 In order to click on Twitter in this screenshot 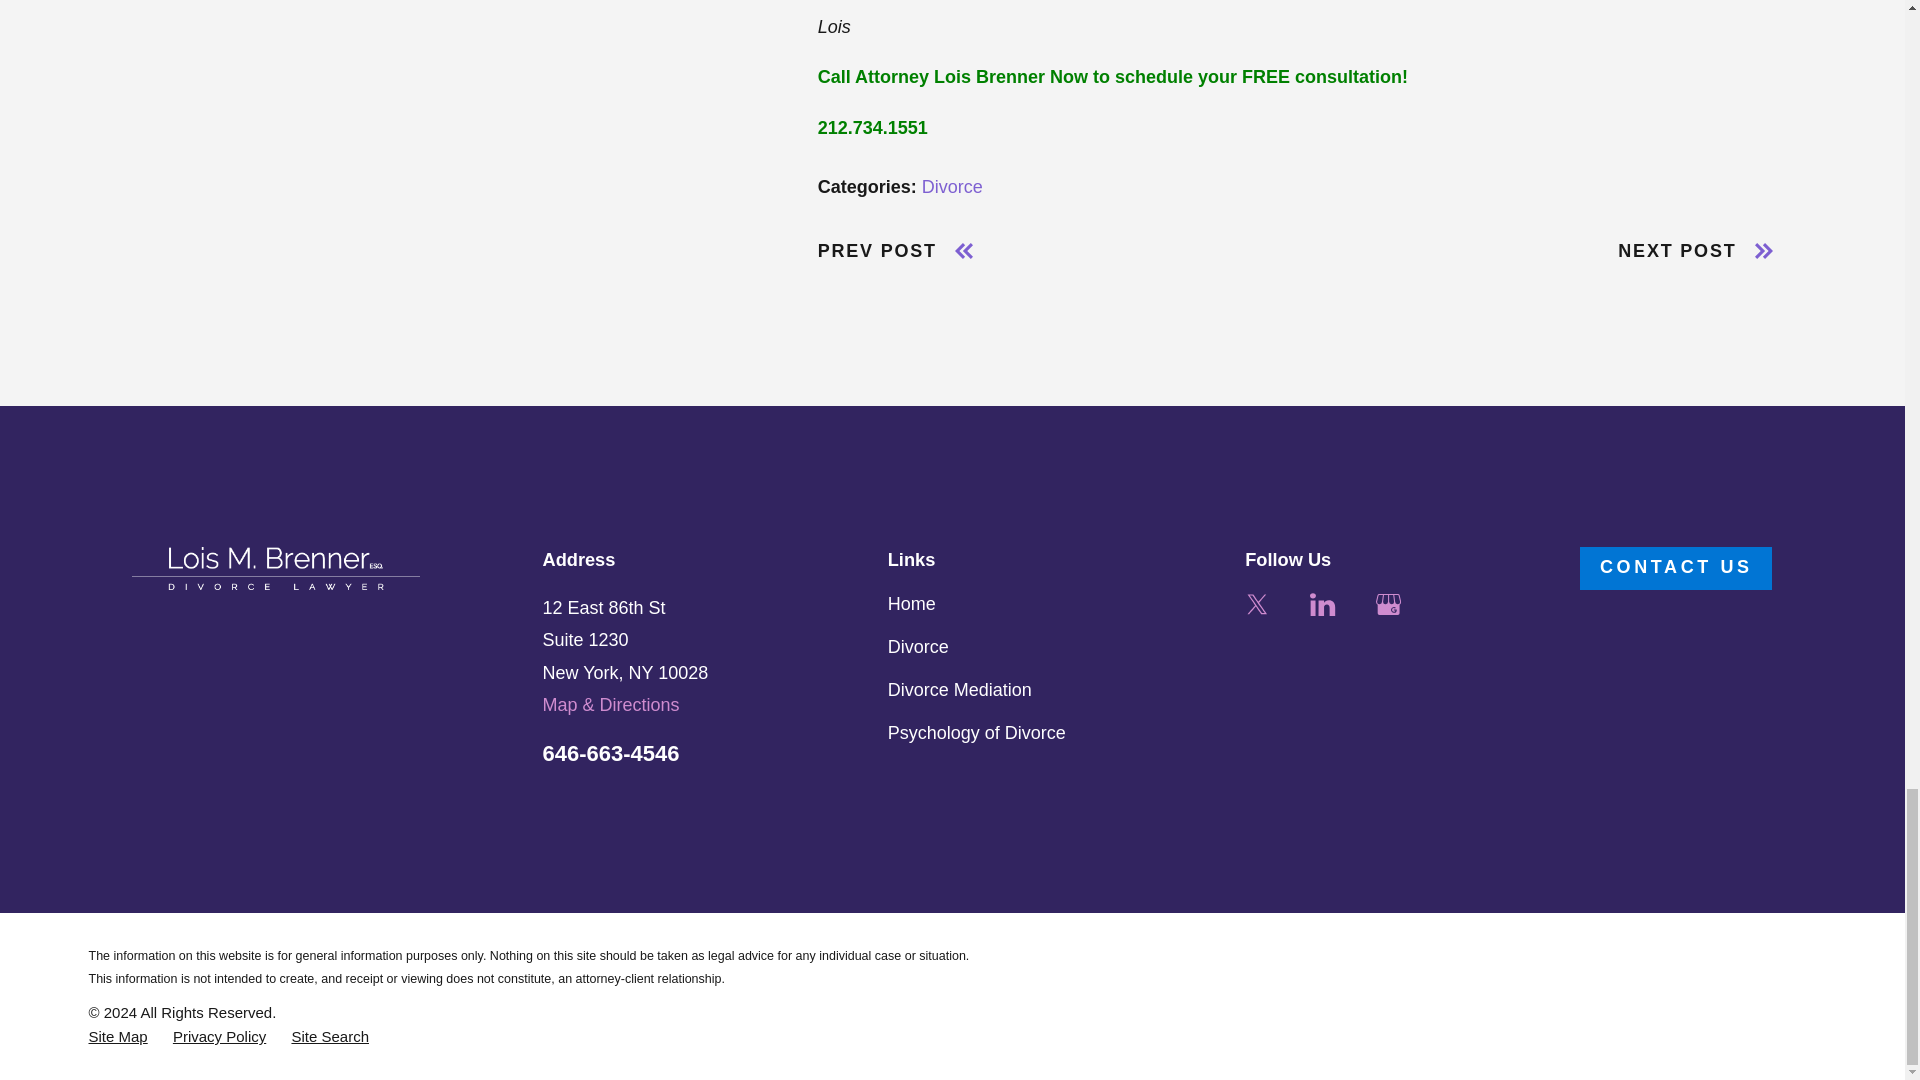, I will do `click(1256, 604)`.